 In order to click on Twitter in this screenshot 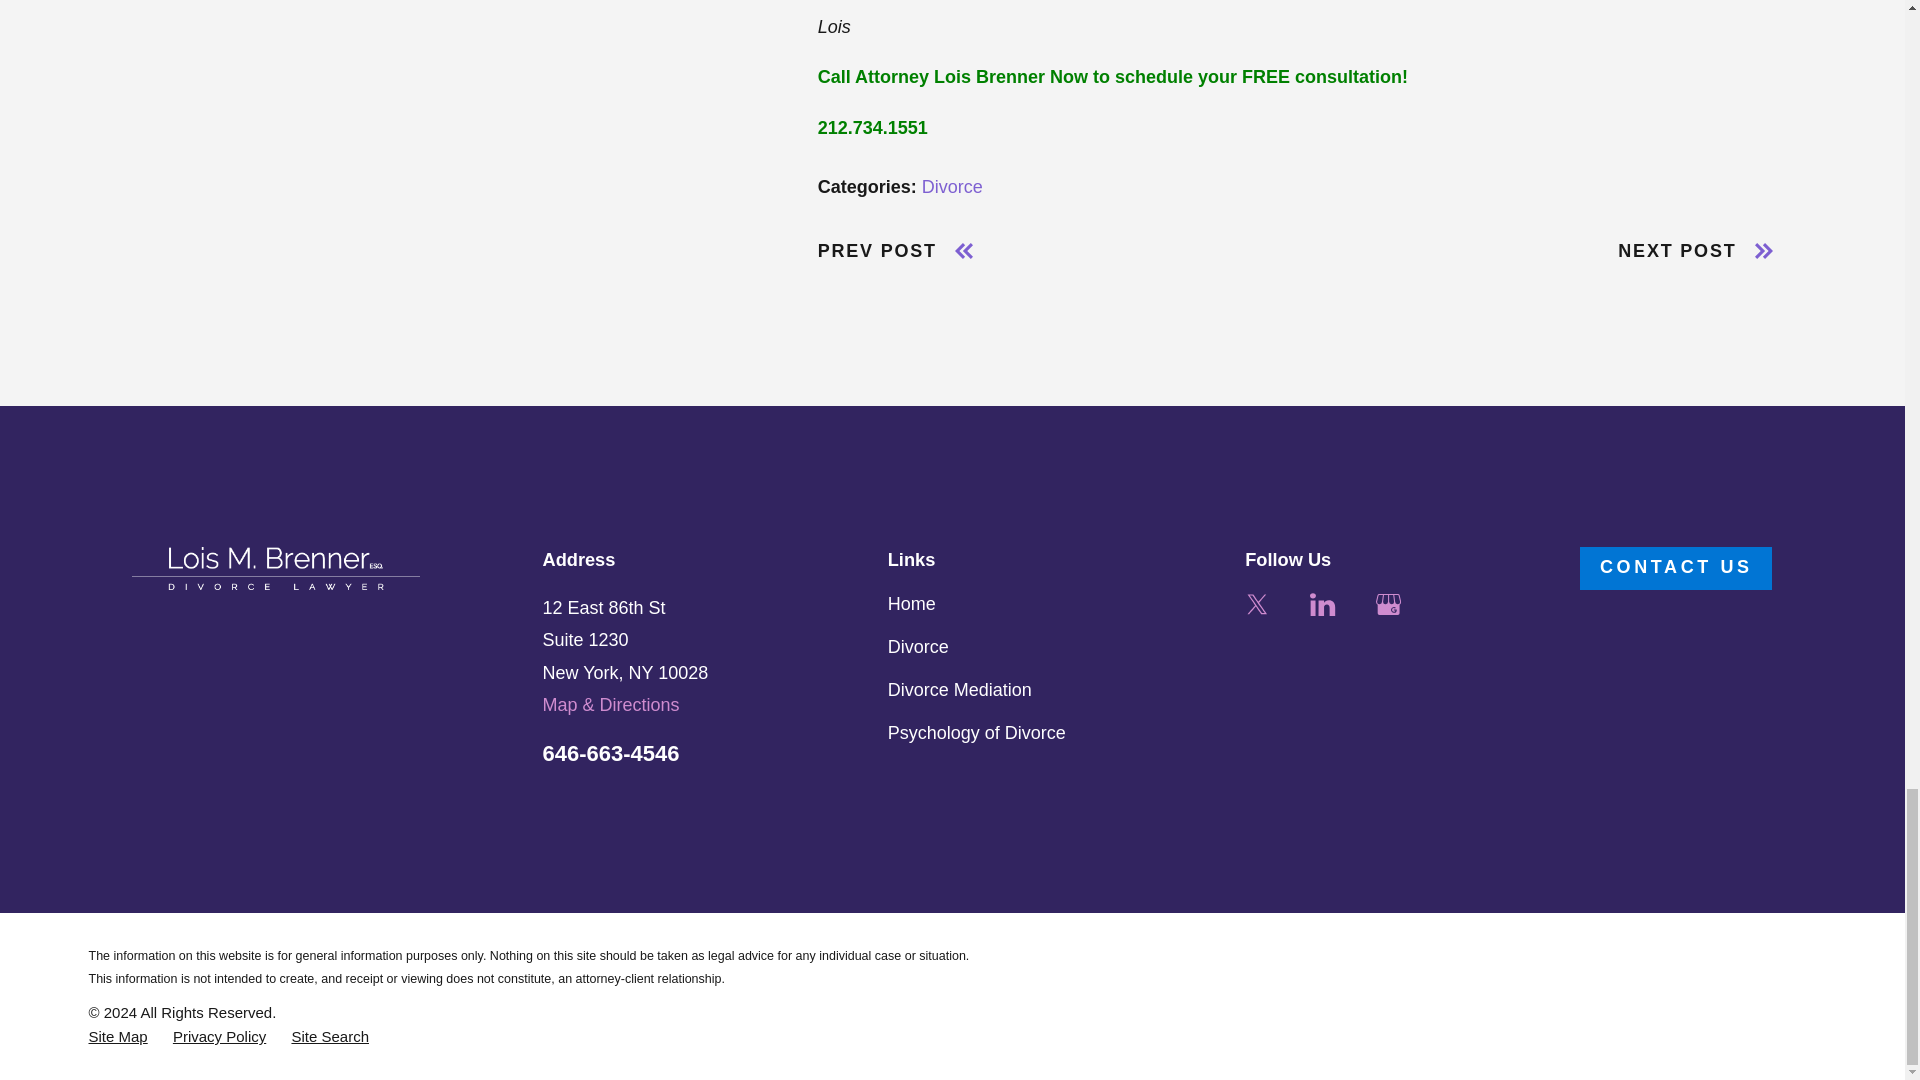, I will do `click(1256, 604)`.